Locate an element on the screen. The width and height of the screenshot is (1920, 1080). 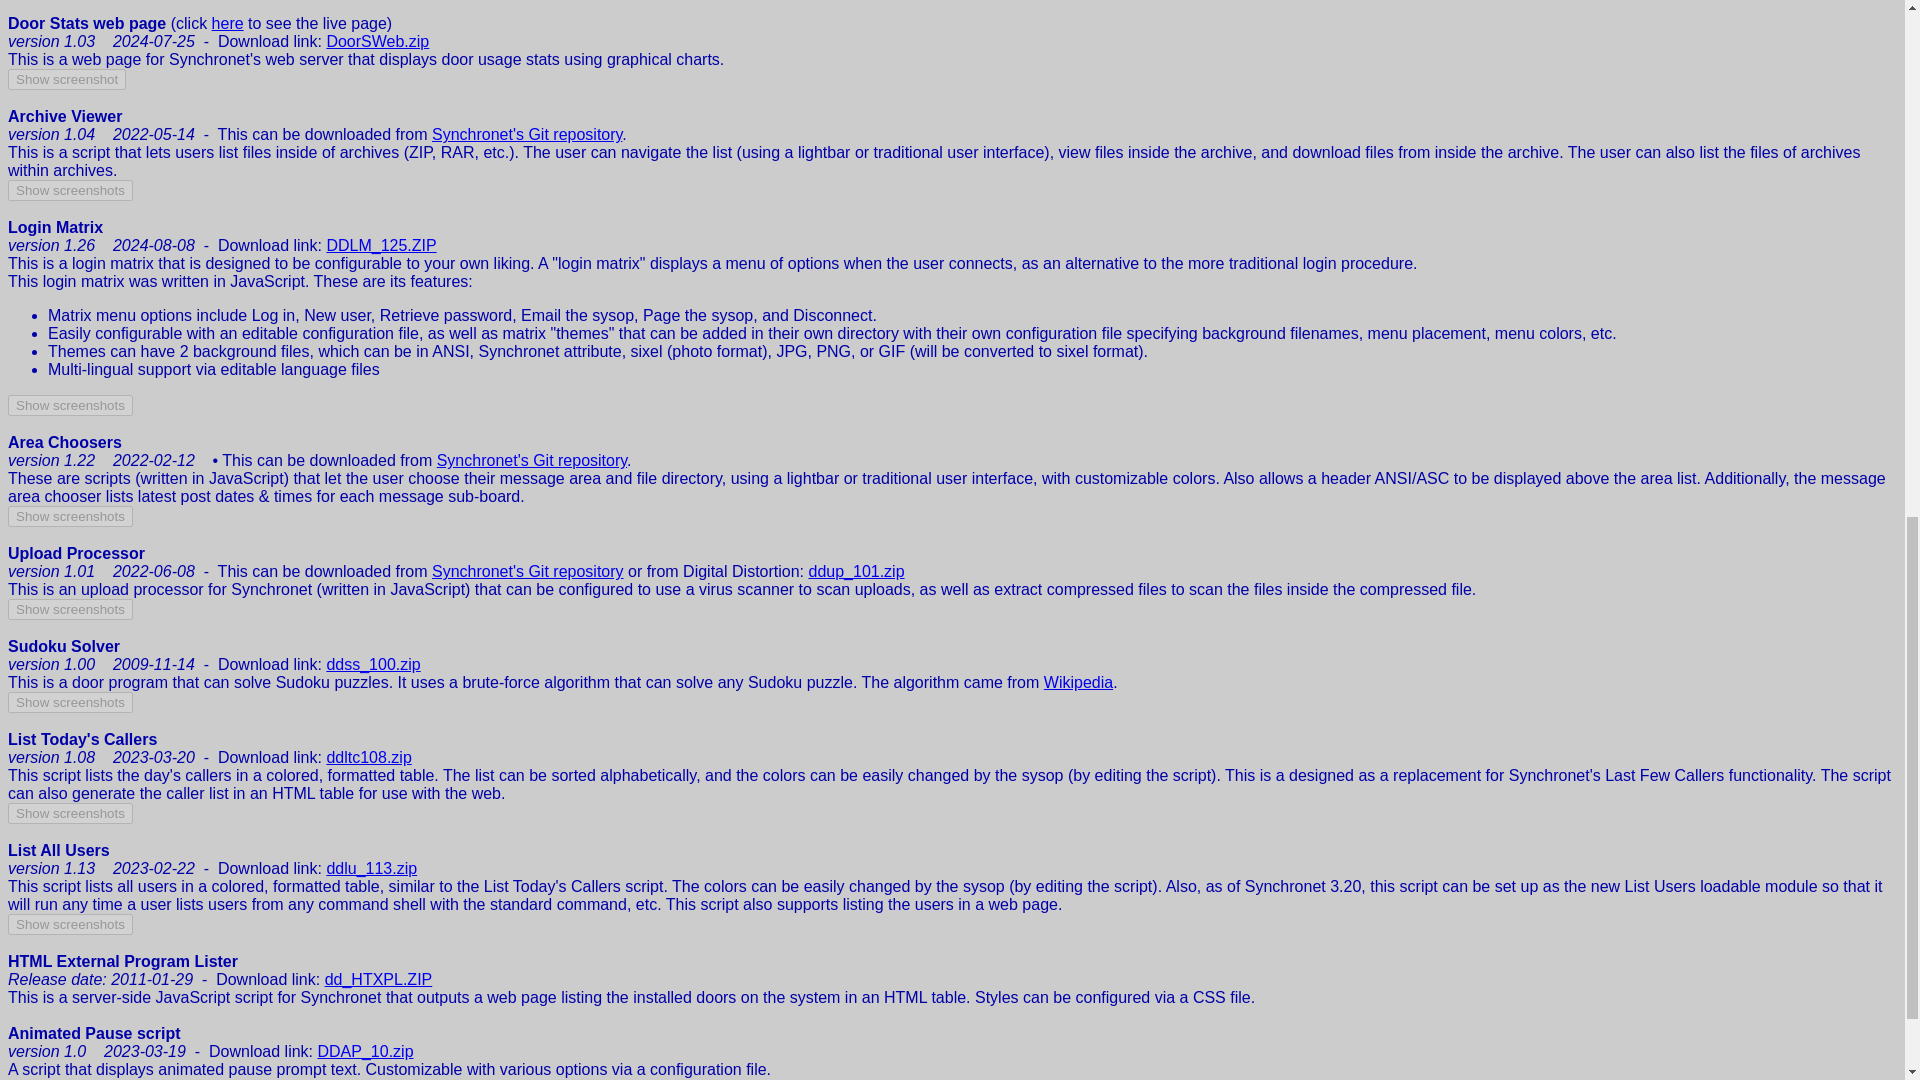
Show screenshot is located at coordinates (66, 79).